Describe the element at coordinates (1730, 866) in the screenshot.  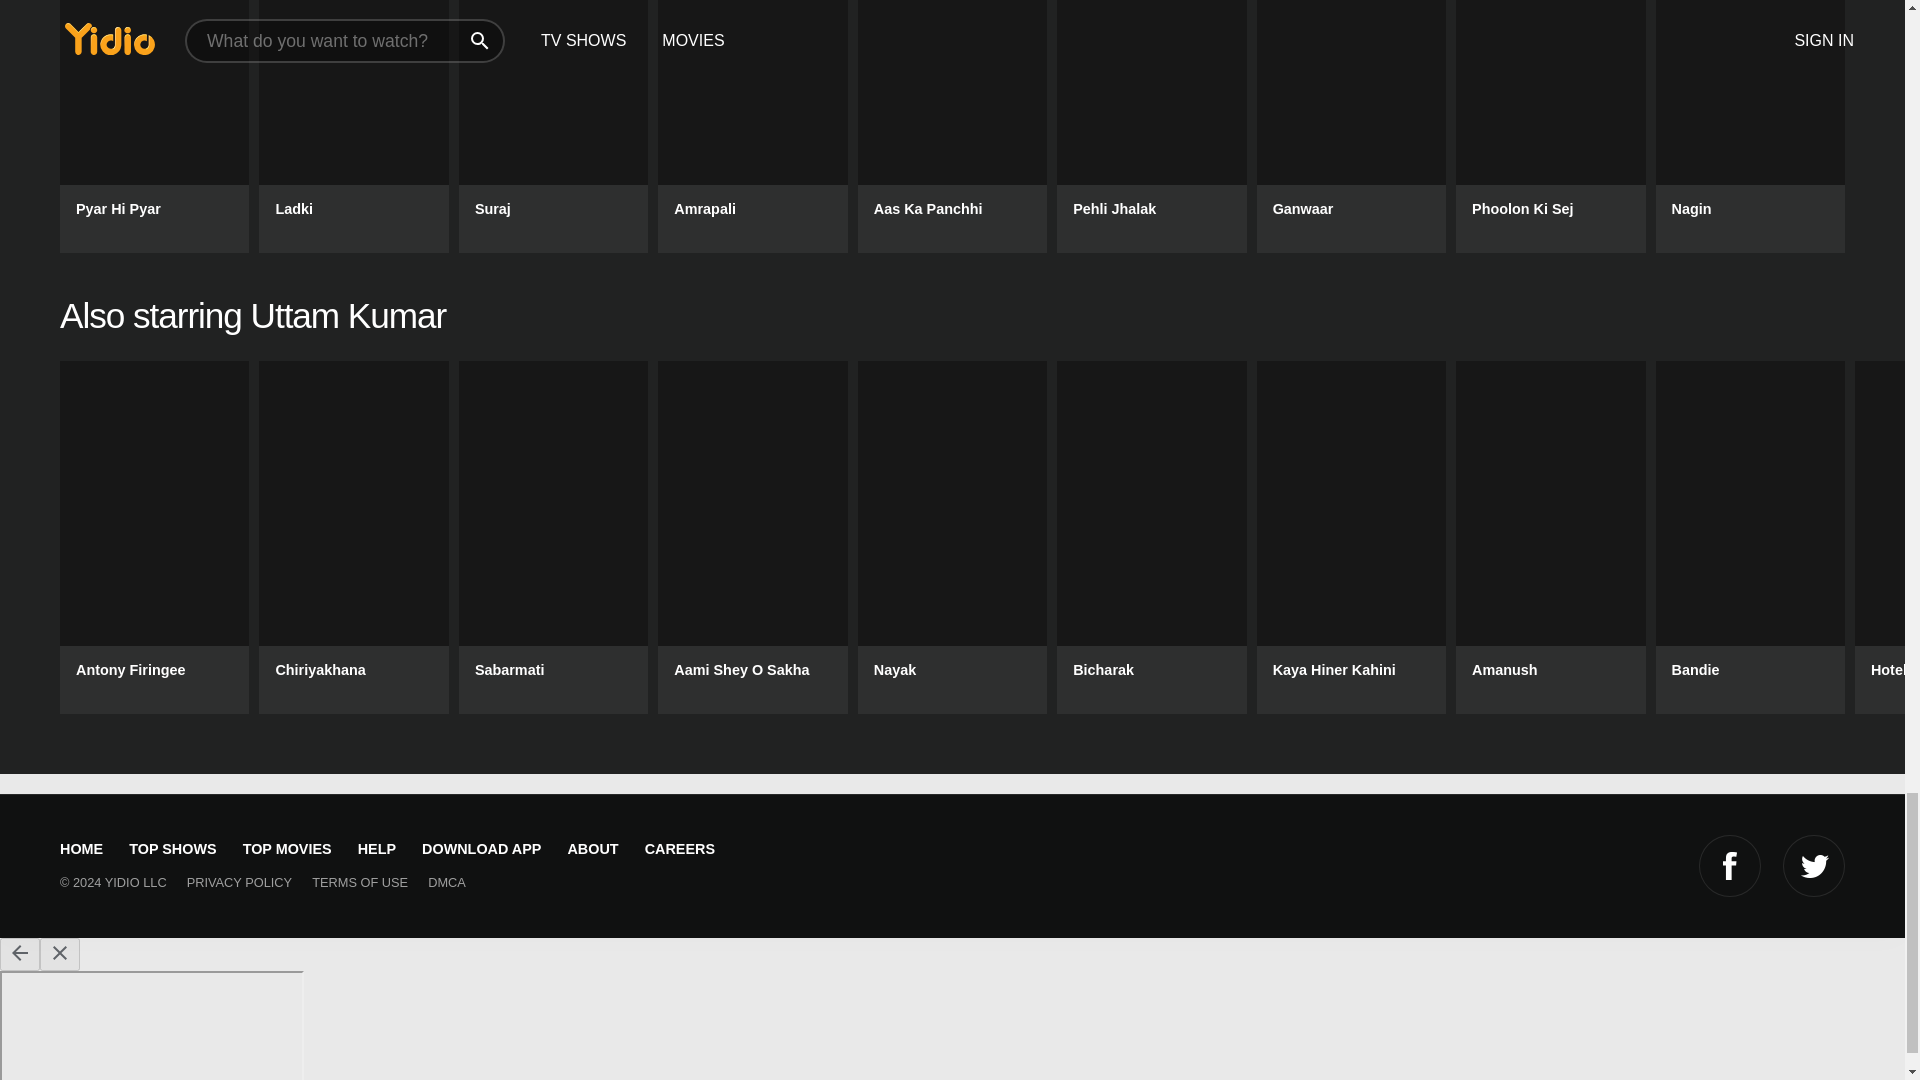
I see `Facebook` at that location.